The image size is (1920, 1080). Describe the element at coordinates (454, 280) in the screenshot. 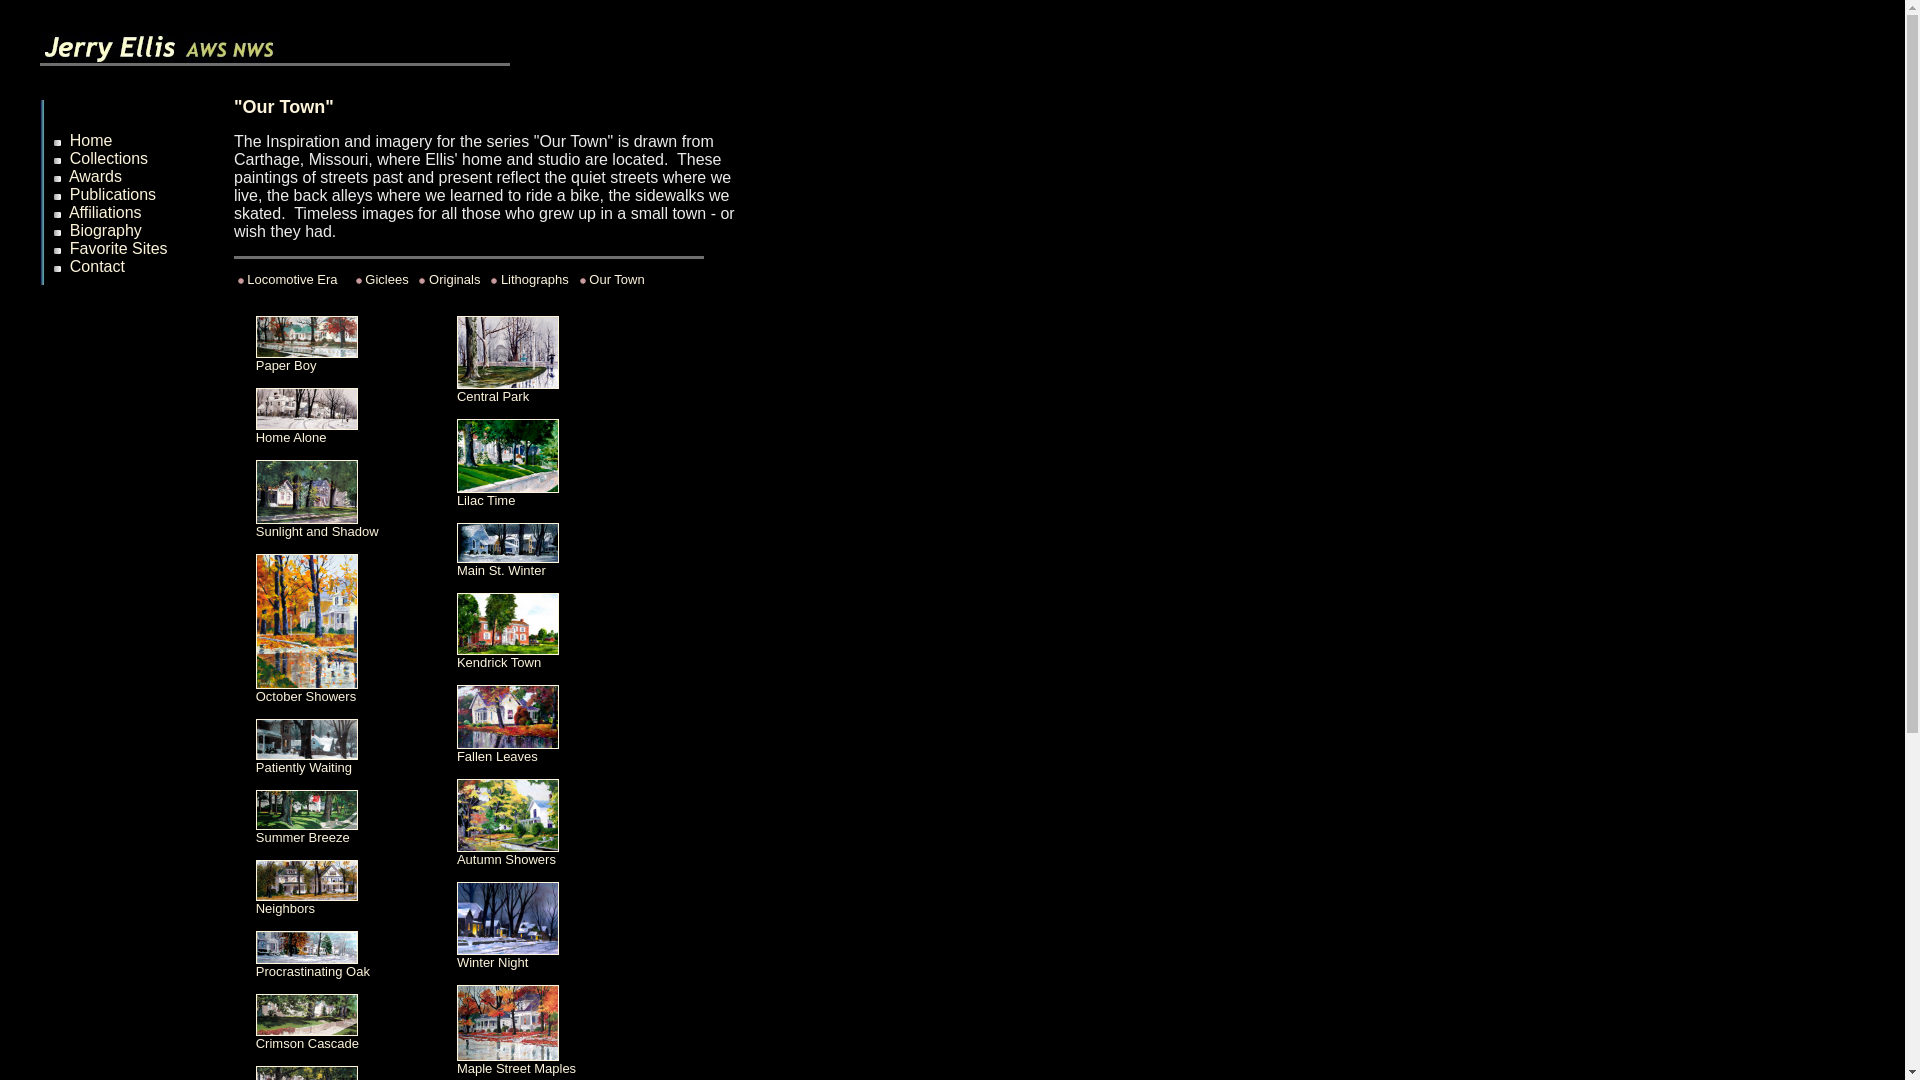

I see `Originals` at that location.